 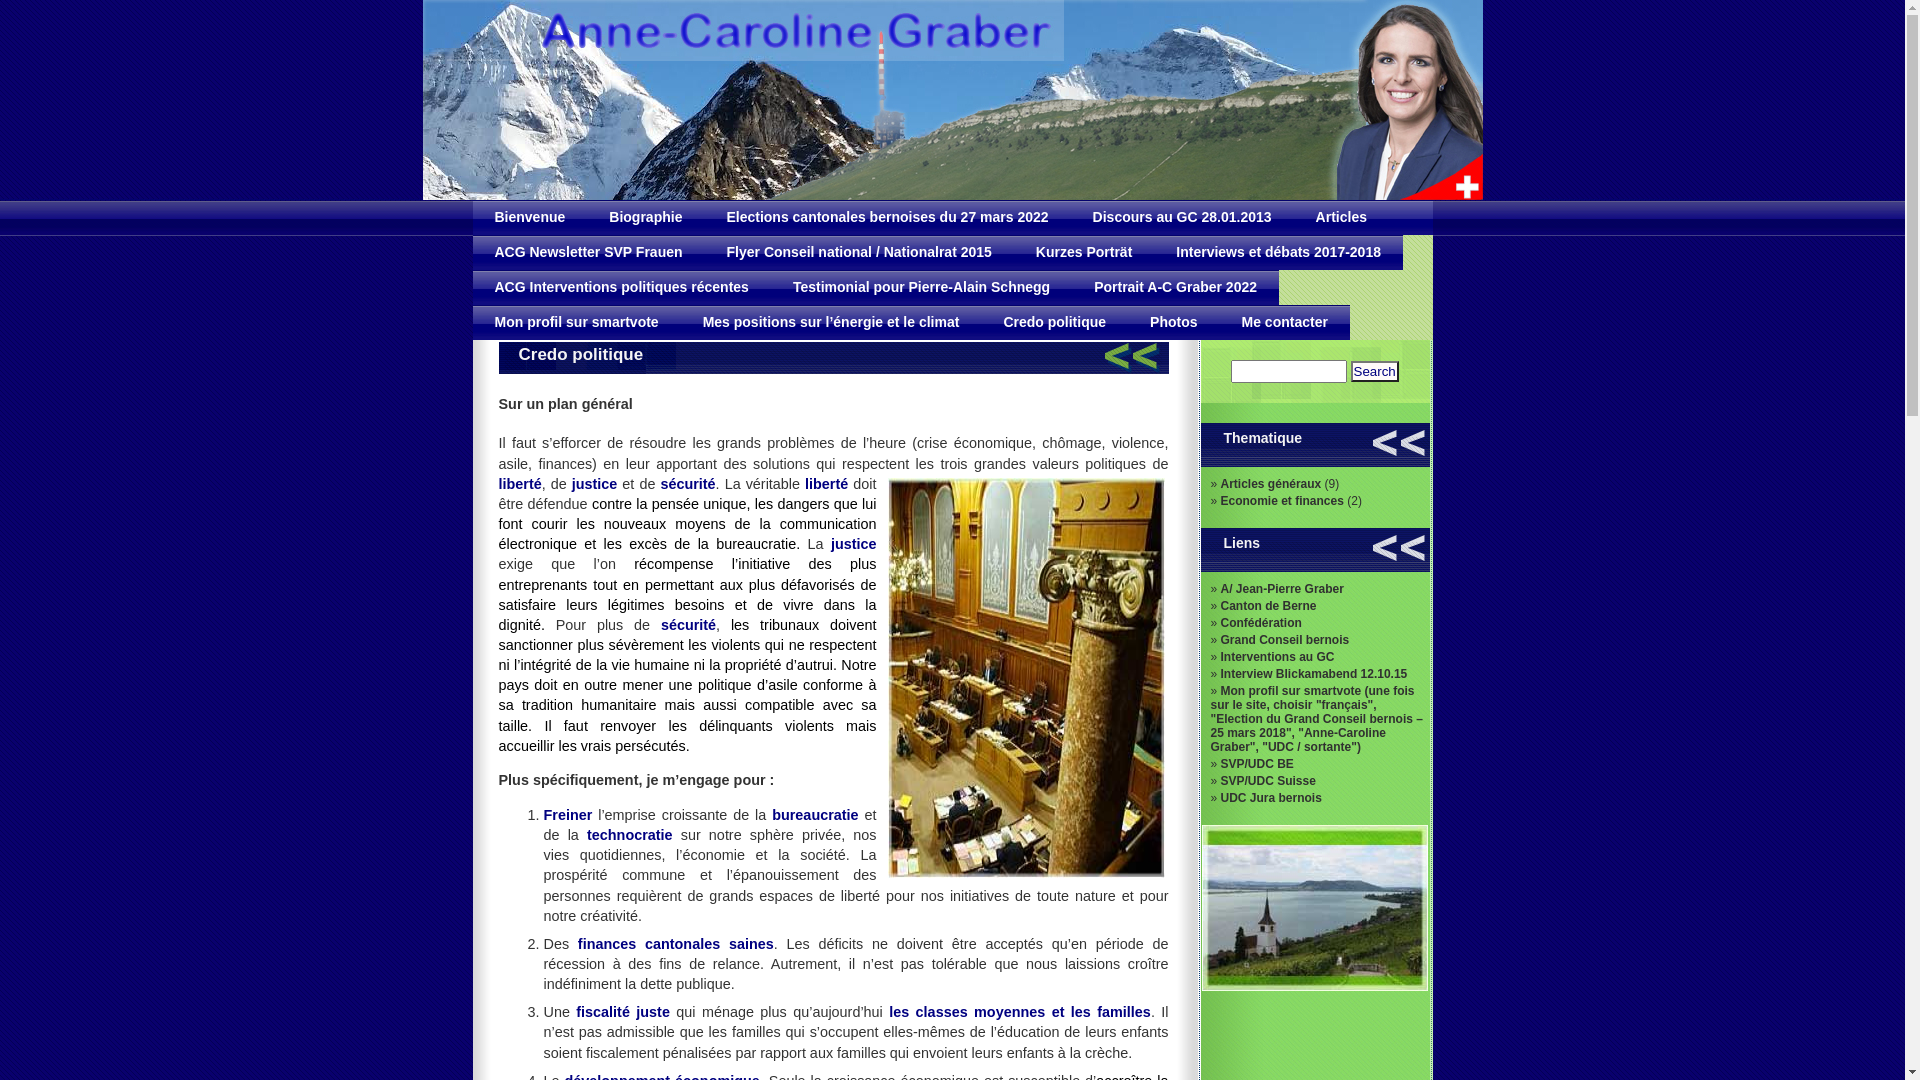 What do you see at coordinates (1342, 218) in the screenshot?
I see `Articles` at bounding box center [1342, 218].